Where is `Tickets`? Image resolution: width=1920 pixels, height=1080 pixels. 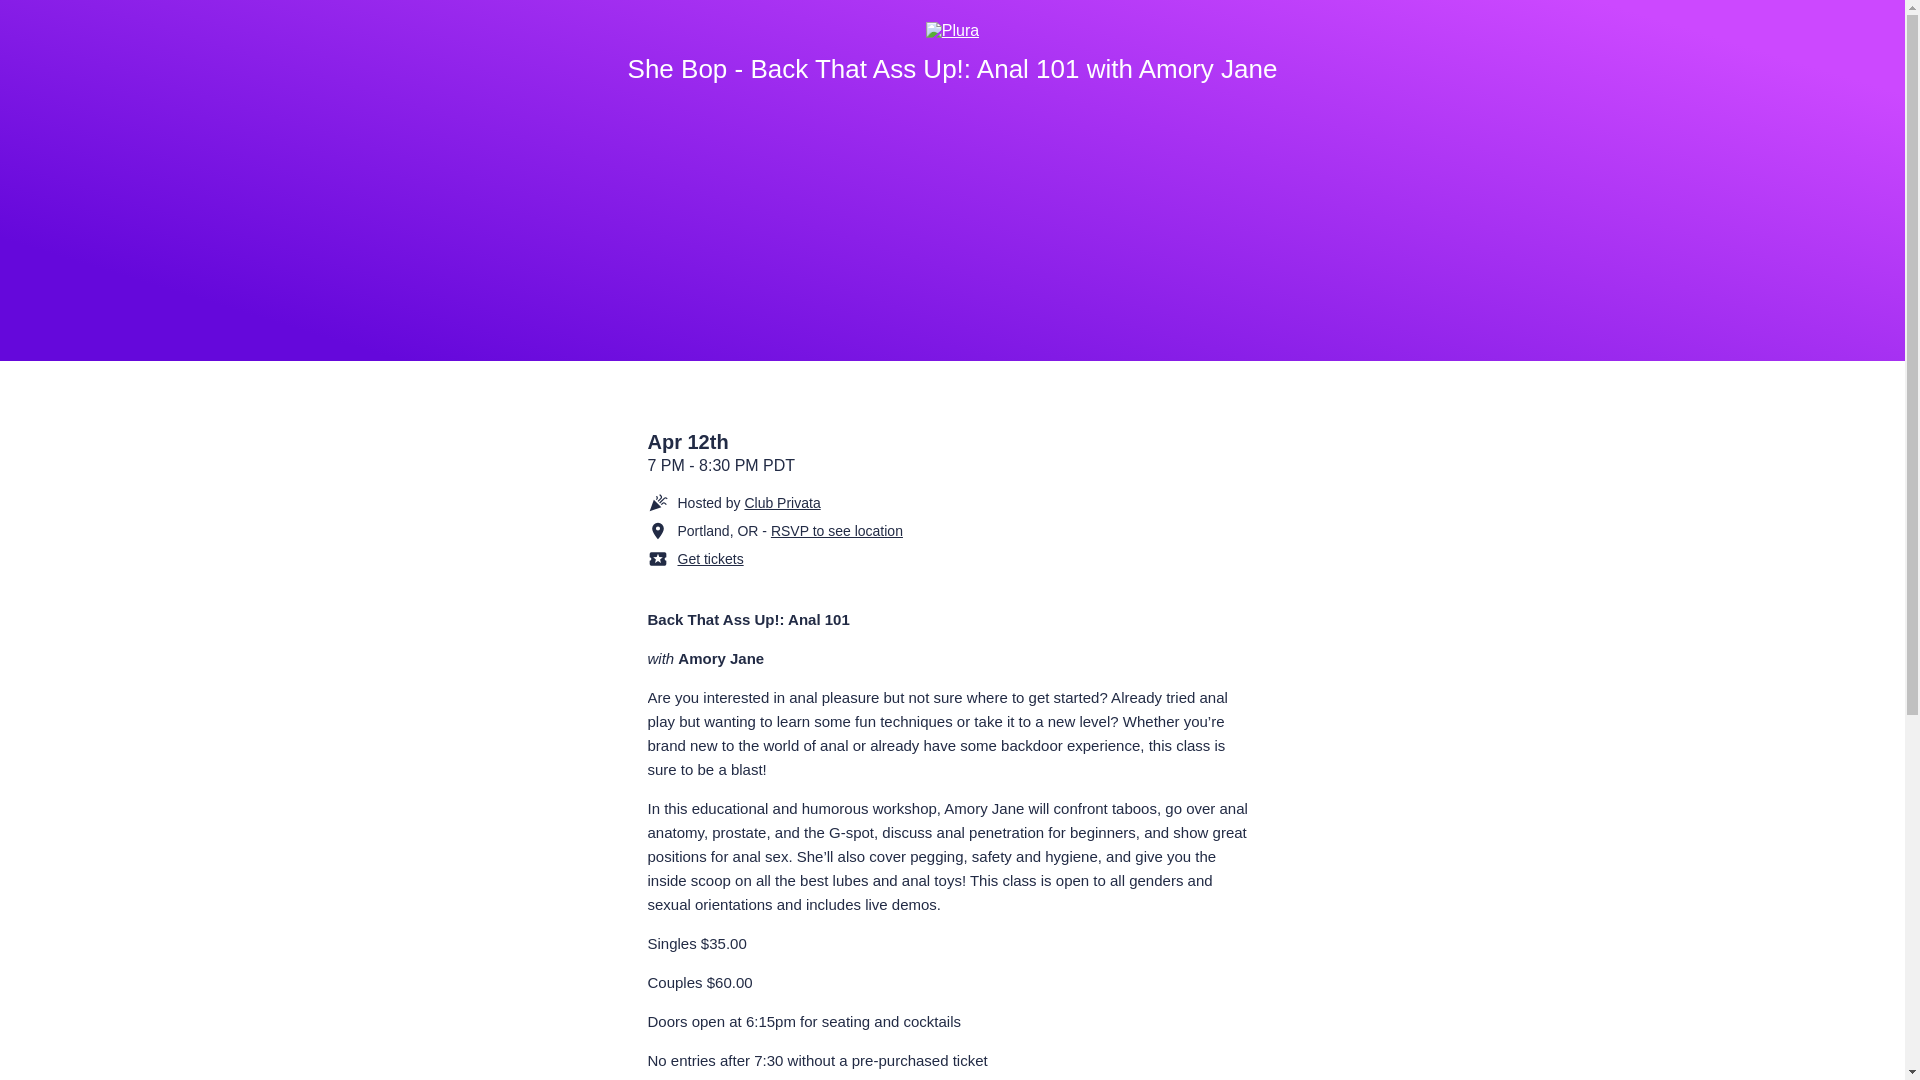 Tickets is located at coordinates (848, 558).